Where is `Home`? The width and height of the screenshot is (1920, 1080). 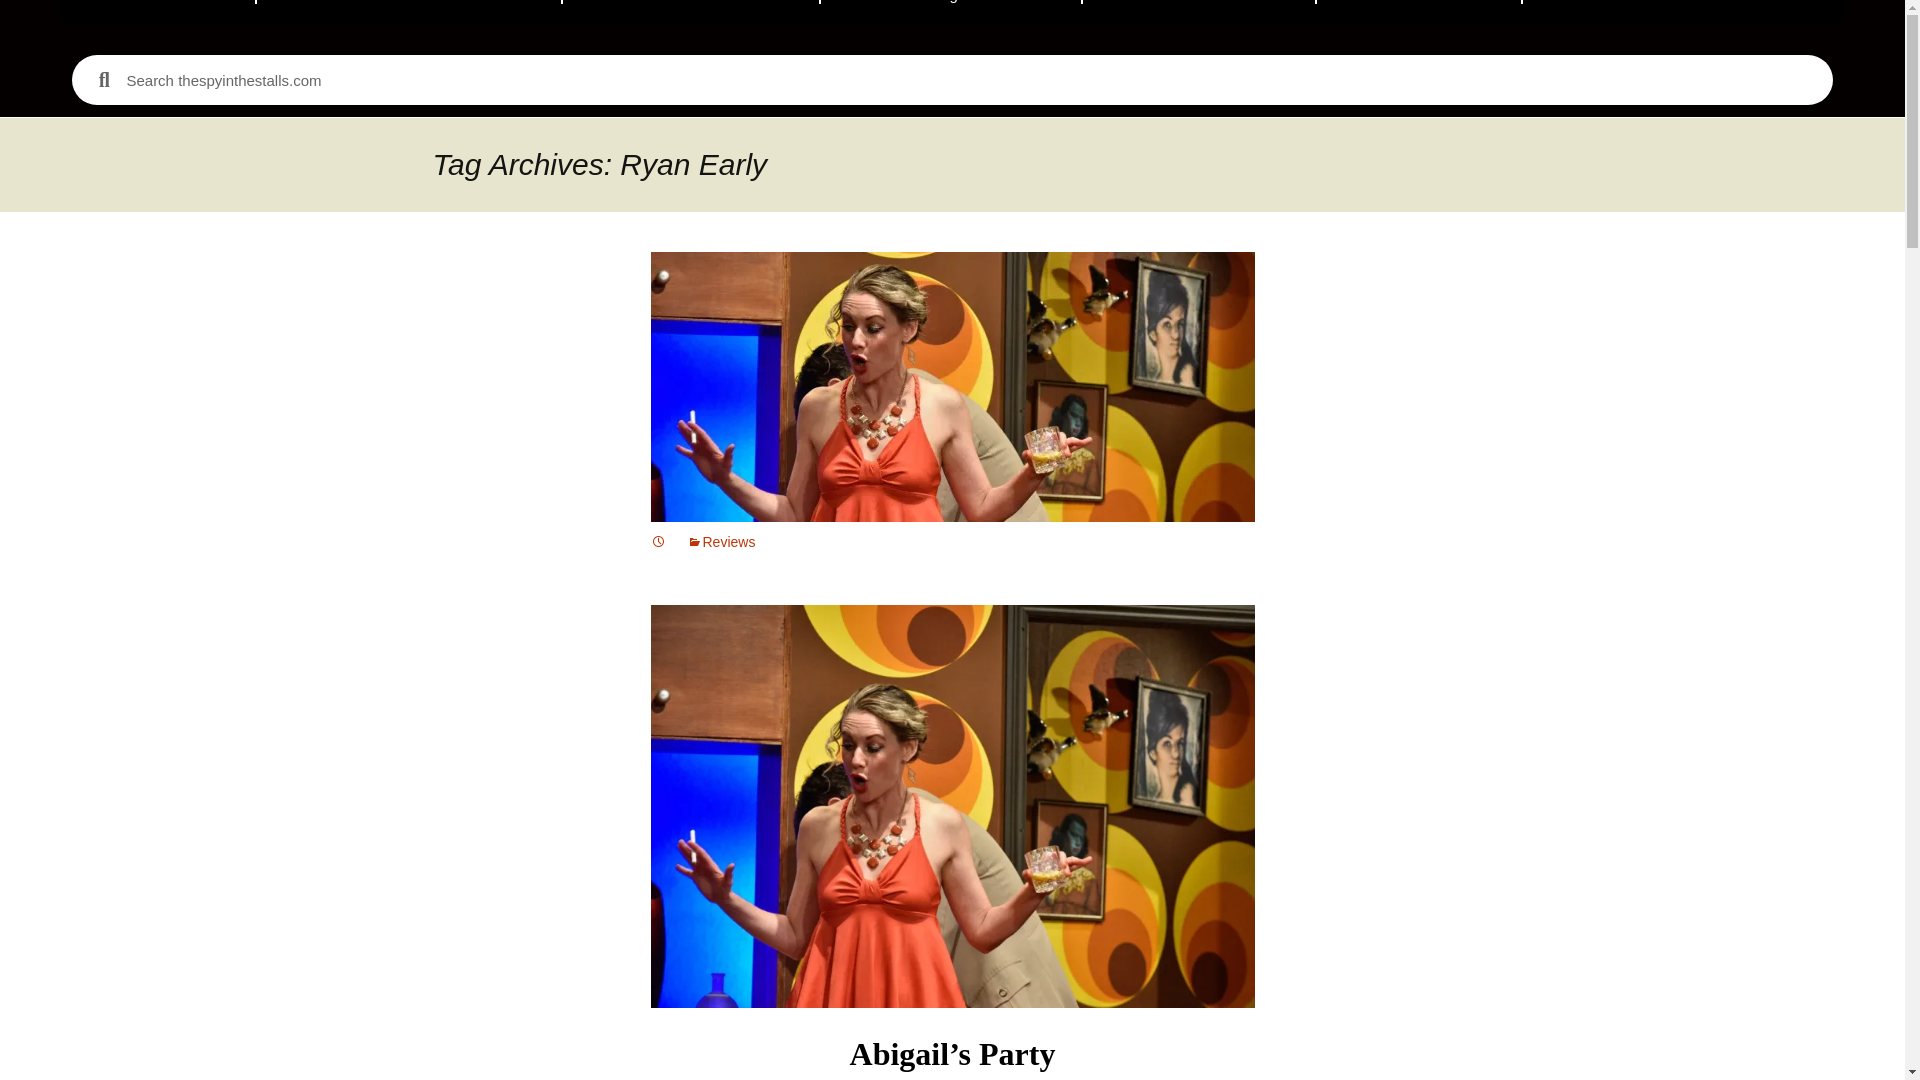 Home is located at coordinates (158, 10).